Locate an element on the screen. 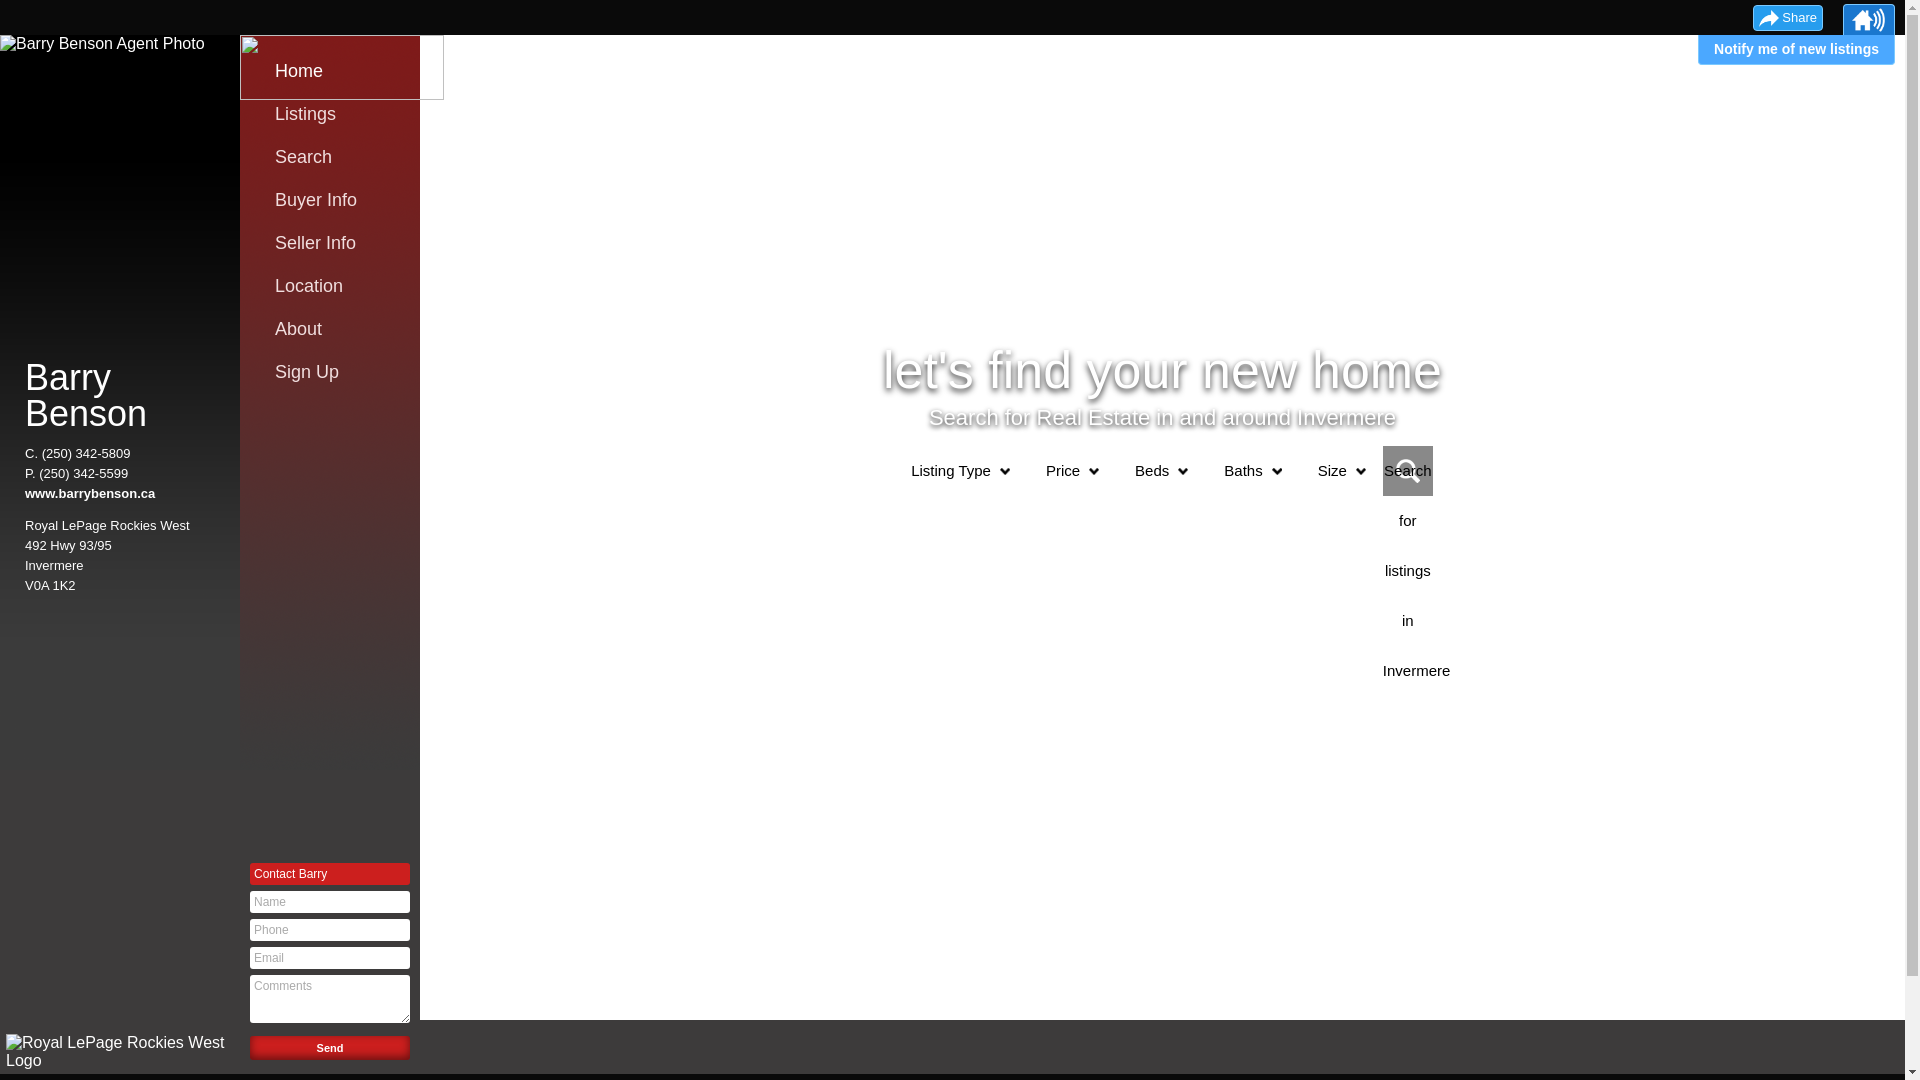  Size is located at coordinates (1332, 471).